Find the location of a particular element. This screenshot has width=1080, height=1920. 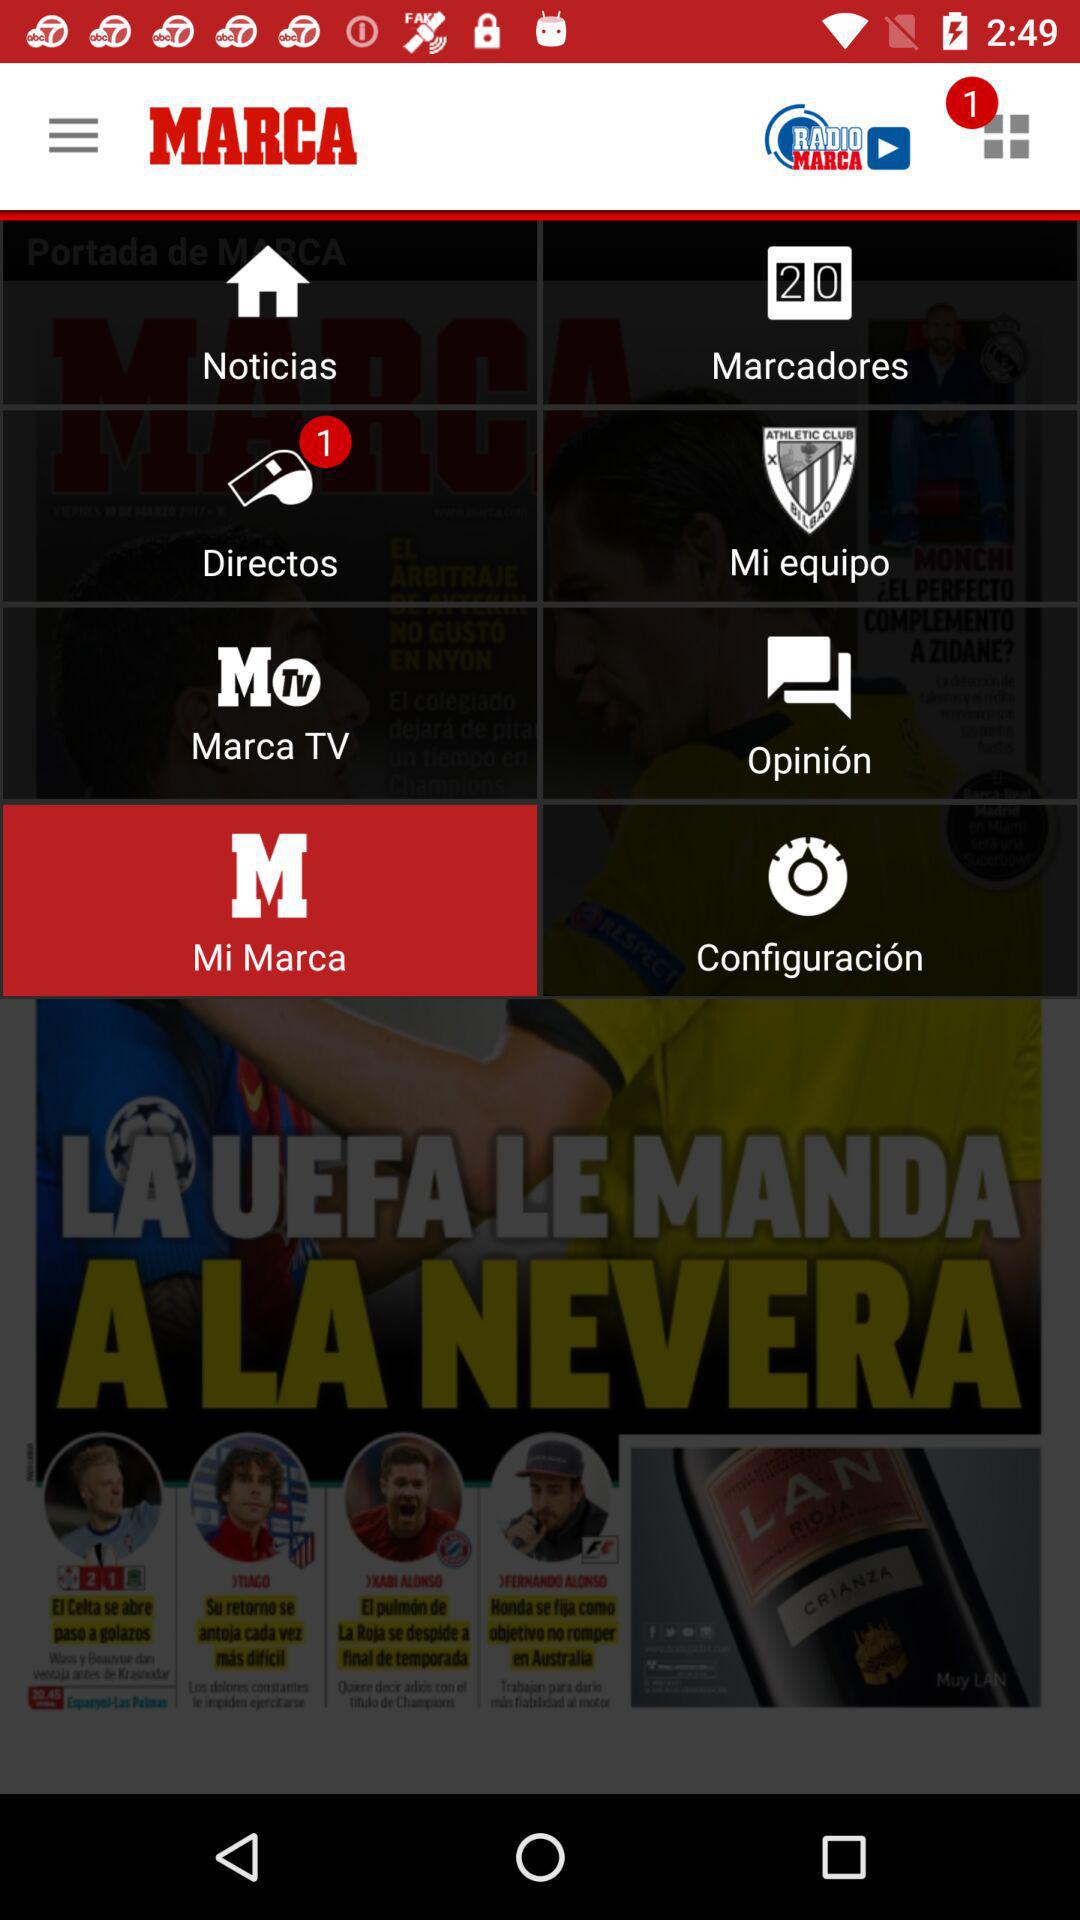

mi marca selection is located at coordinates (270, 900).